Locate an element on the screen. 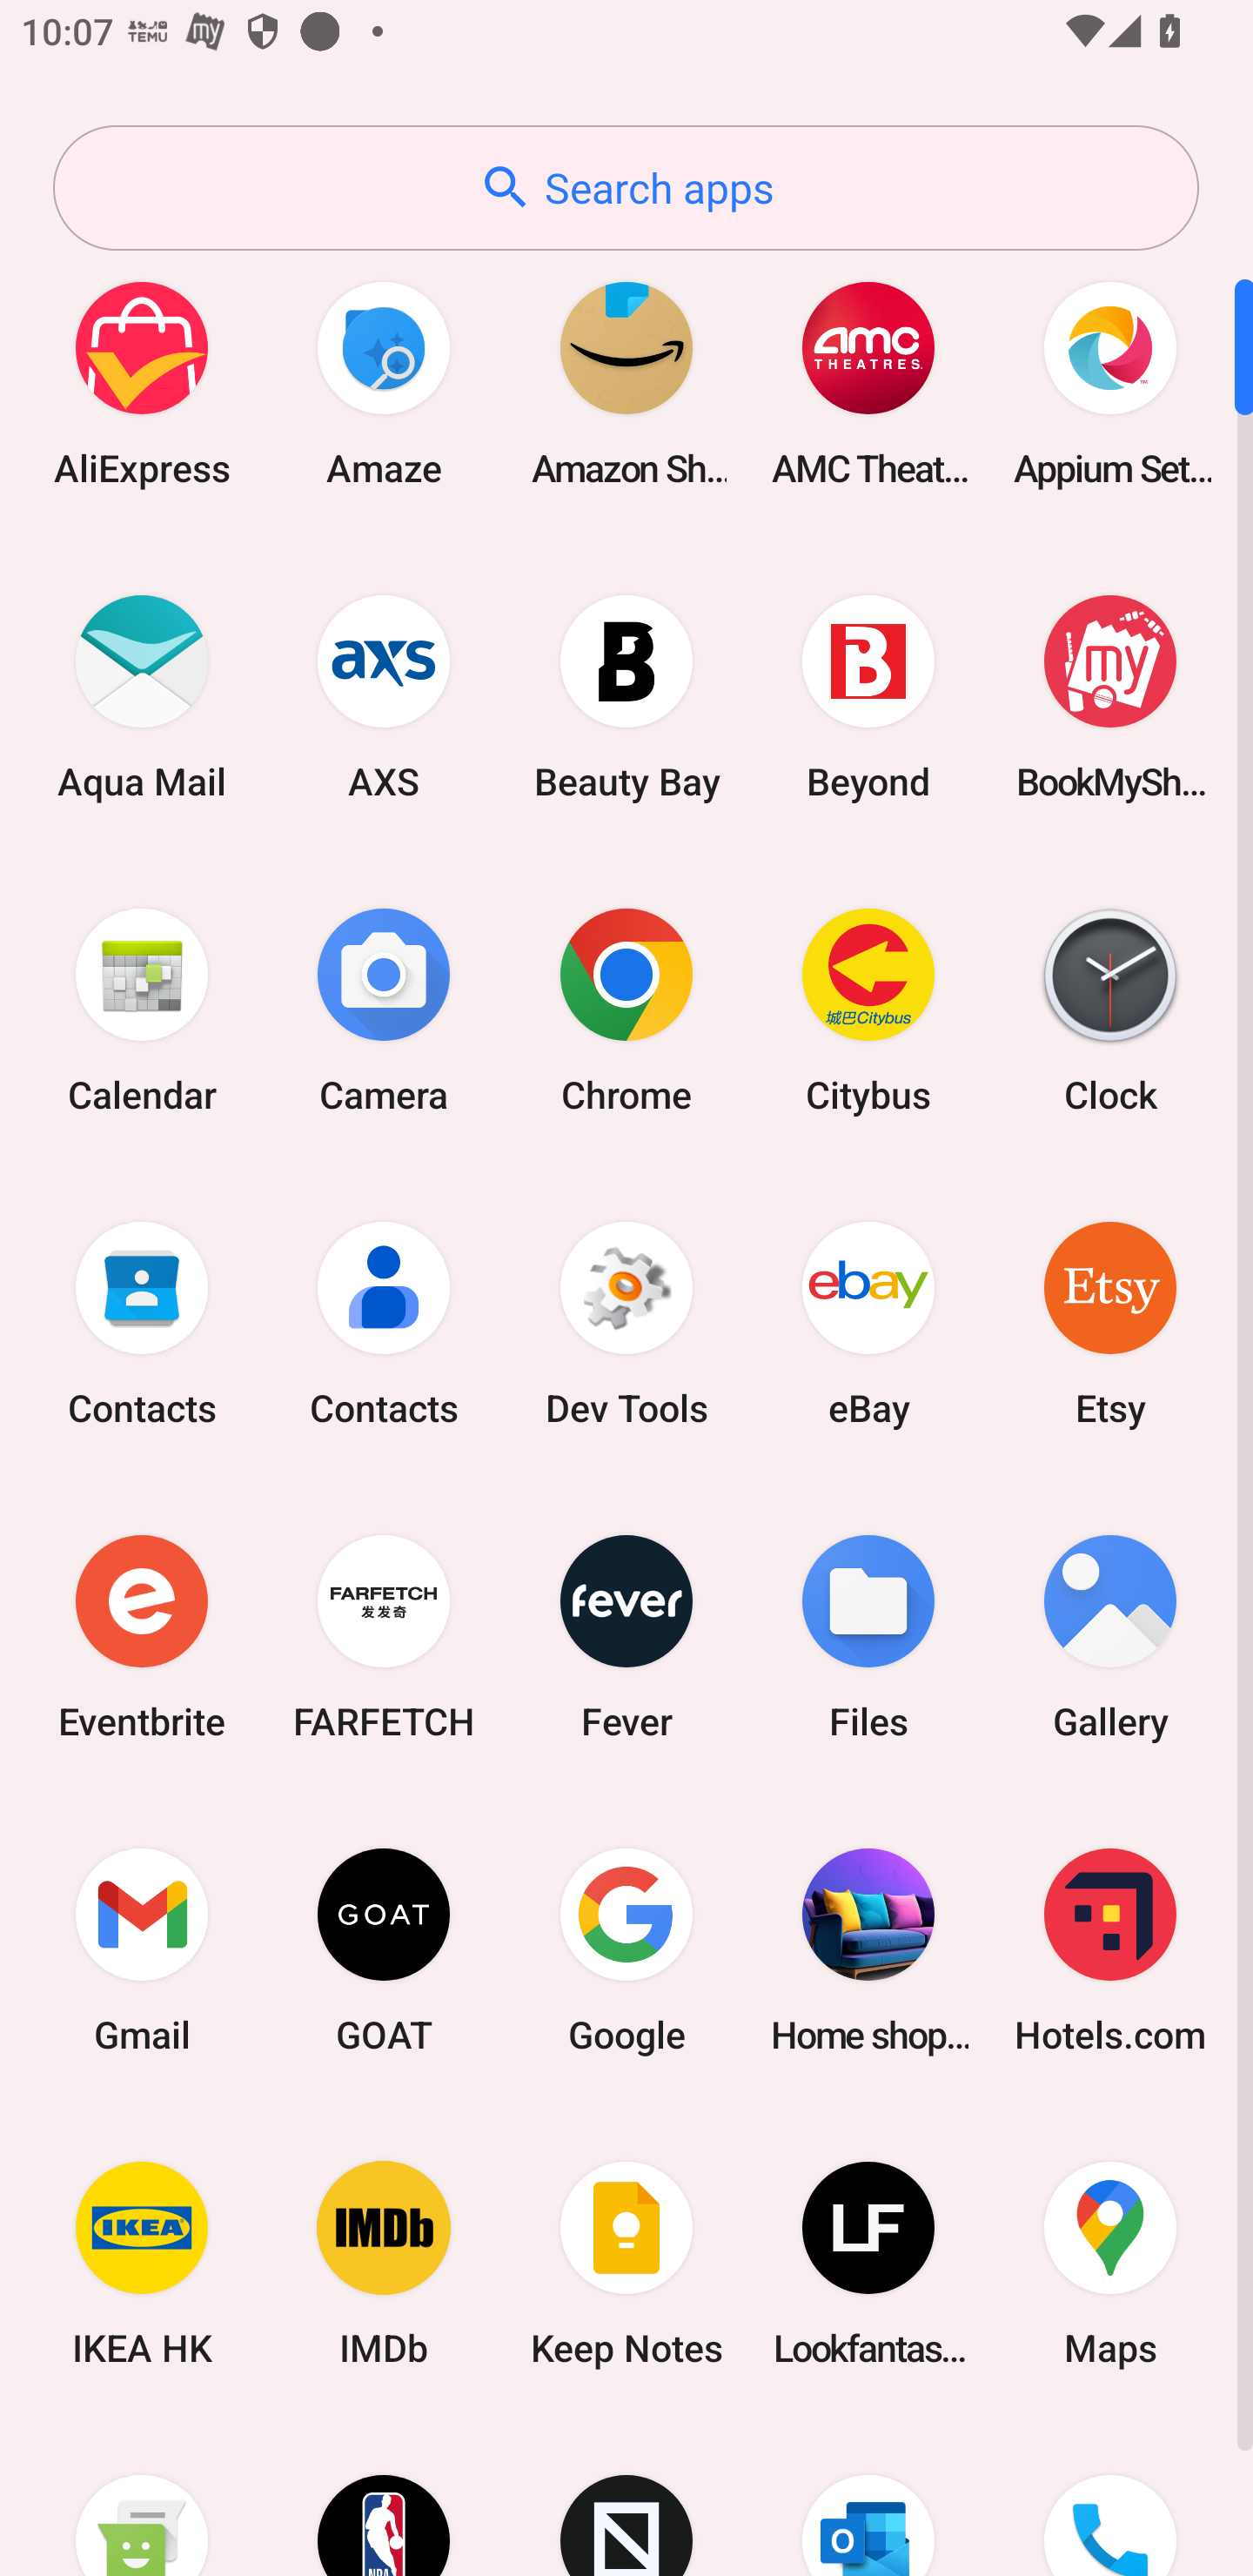 The height and width of the screenshot is (2576, 1253). AMC Theatres is located at coordinates (868, 383).